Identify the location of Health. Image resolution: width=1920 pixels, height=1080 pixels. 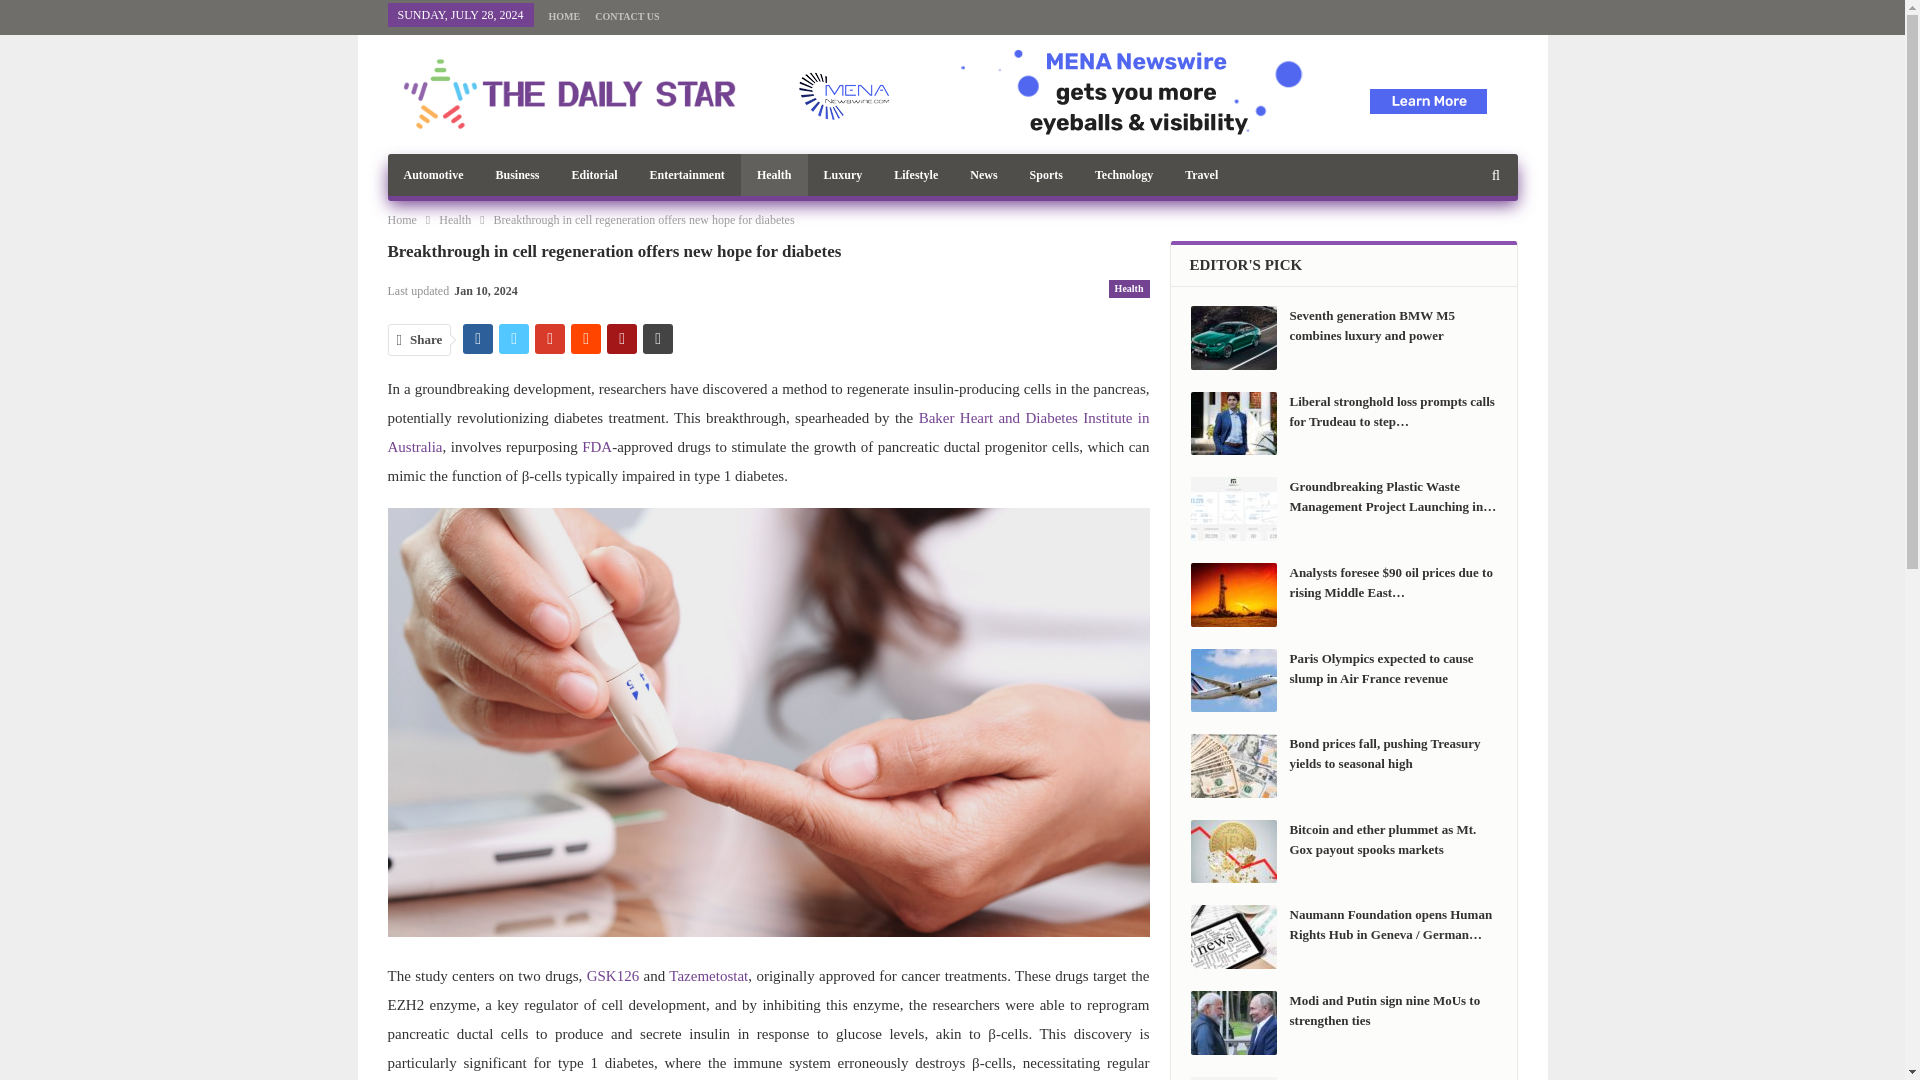
(454, 220).